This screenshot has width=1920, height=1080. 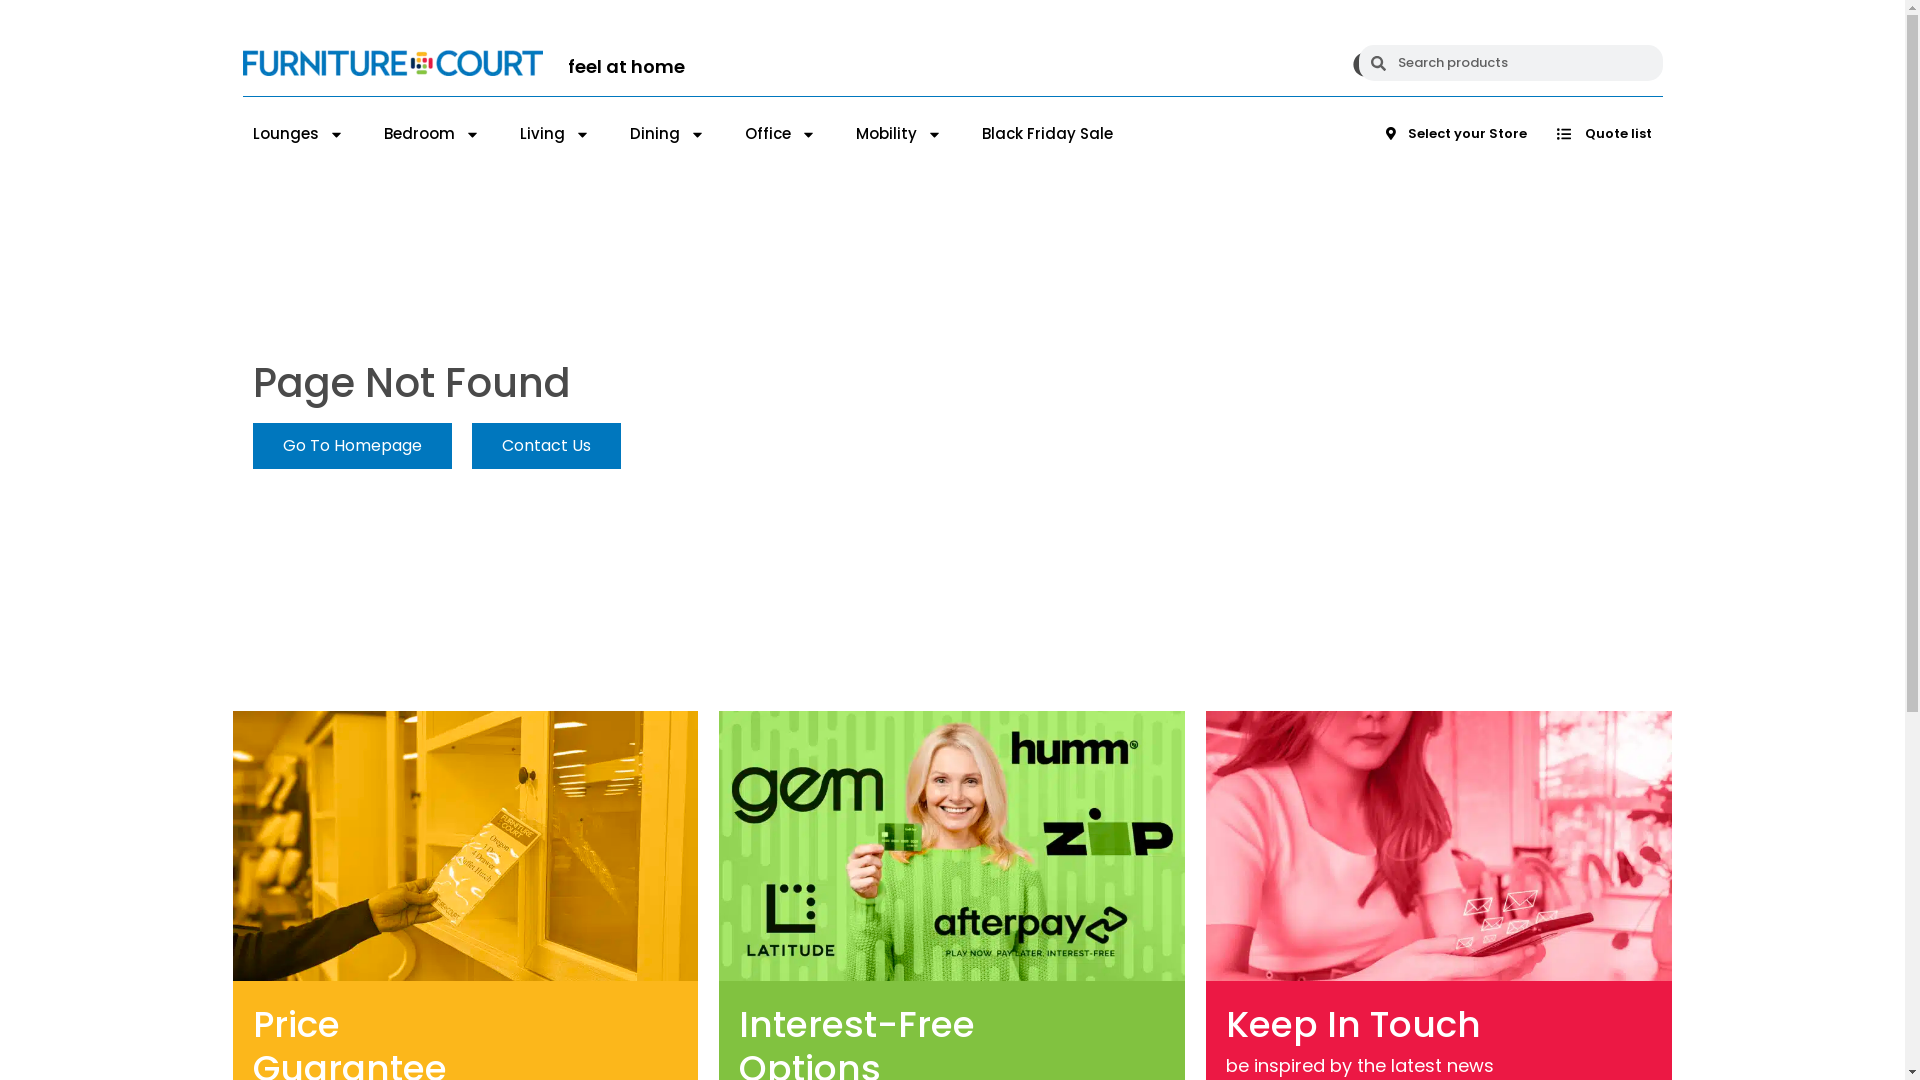 I want to click on Select your Store, so click(x=1456, y=134).